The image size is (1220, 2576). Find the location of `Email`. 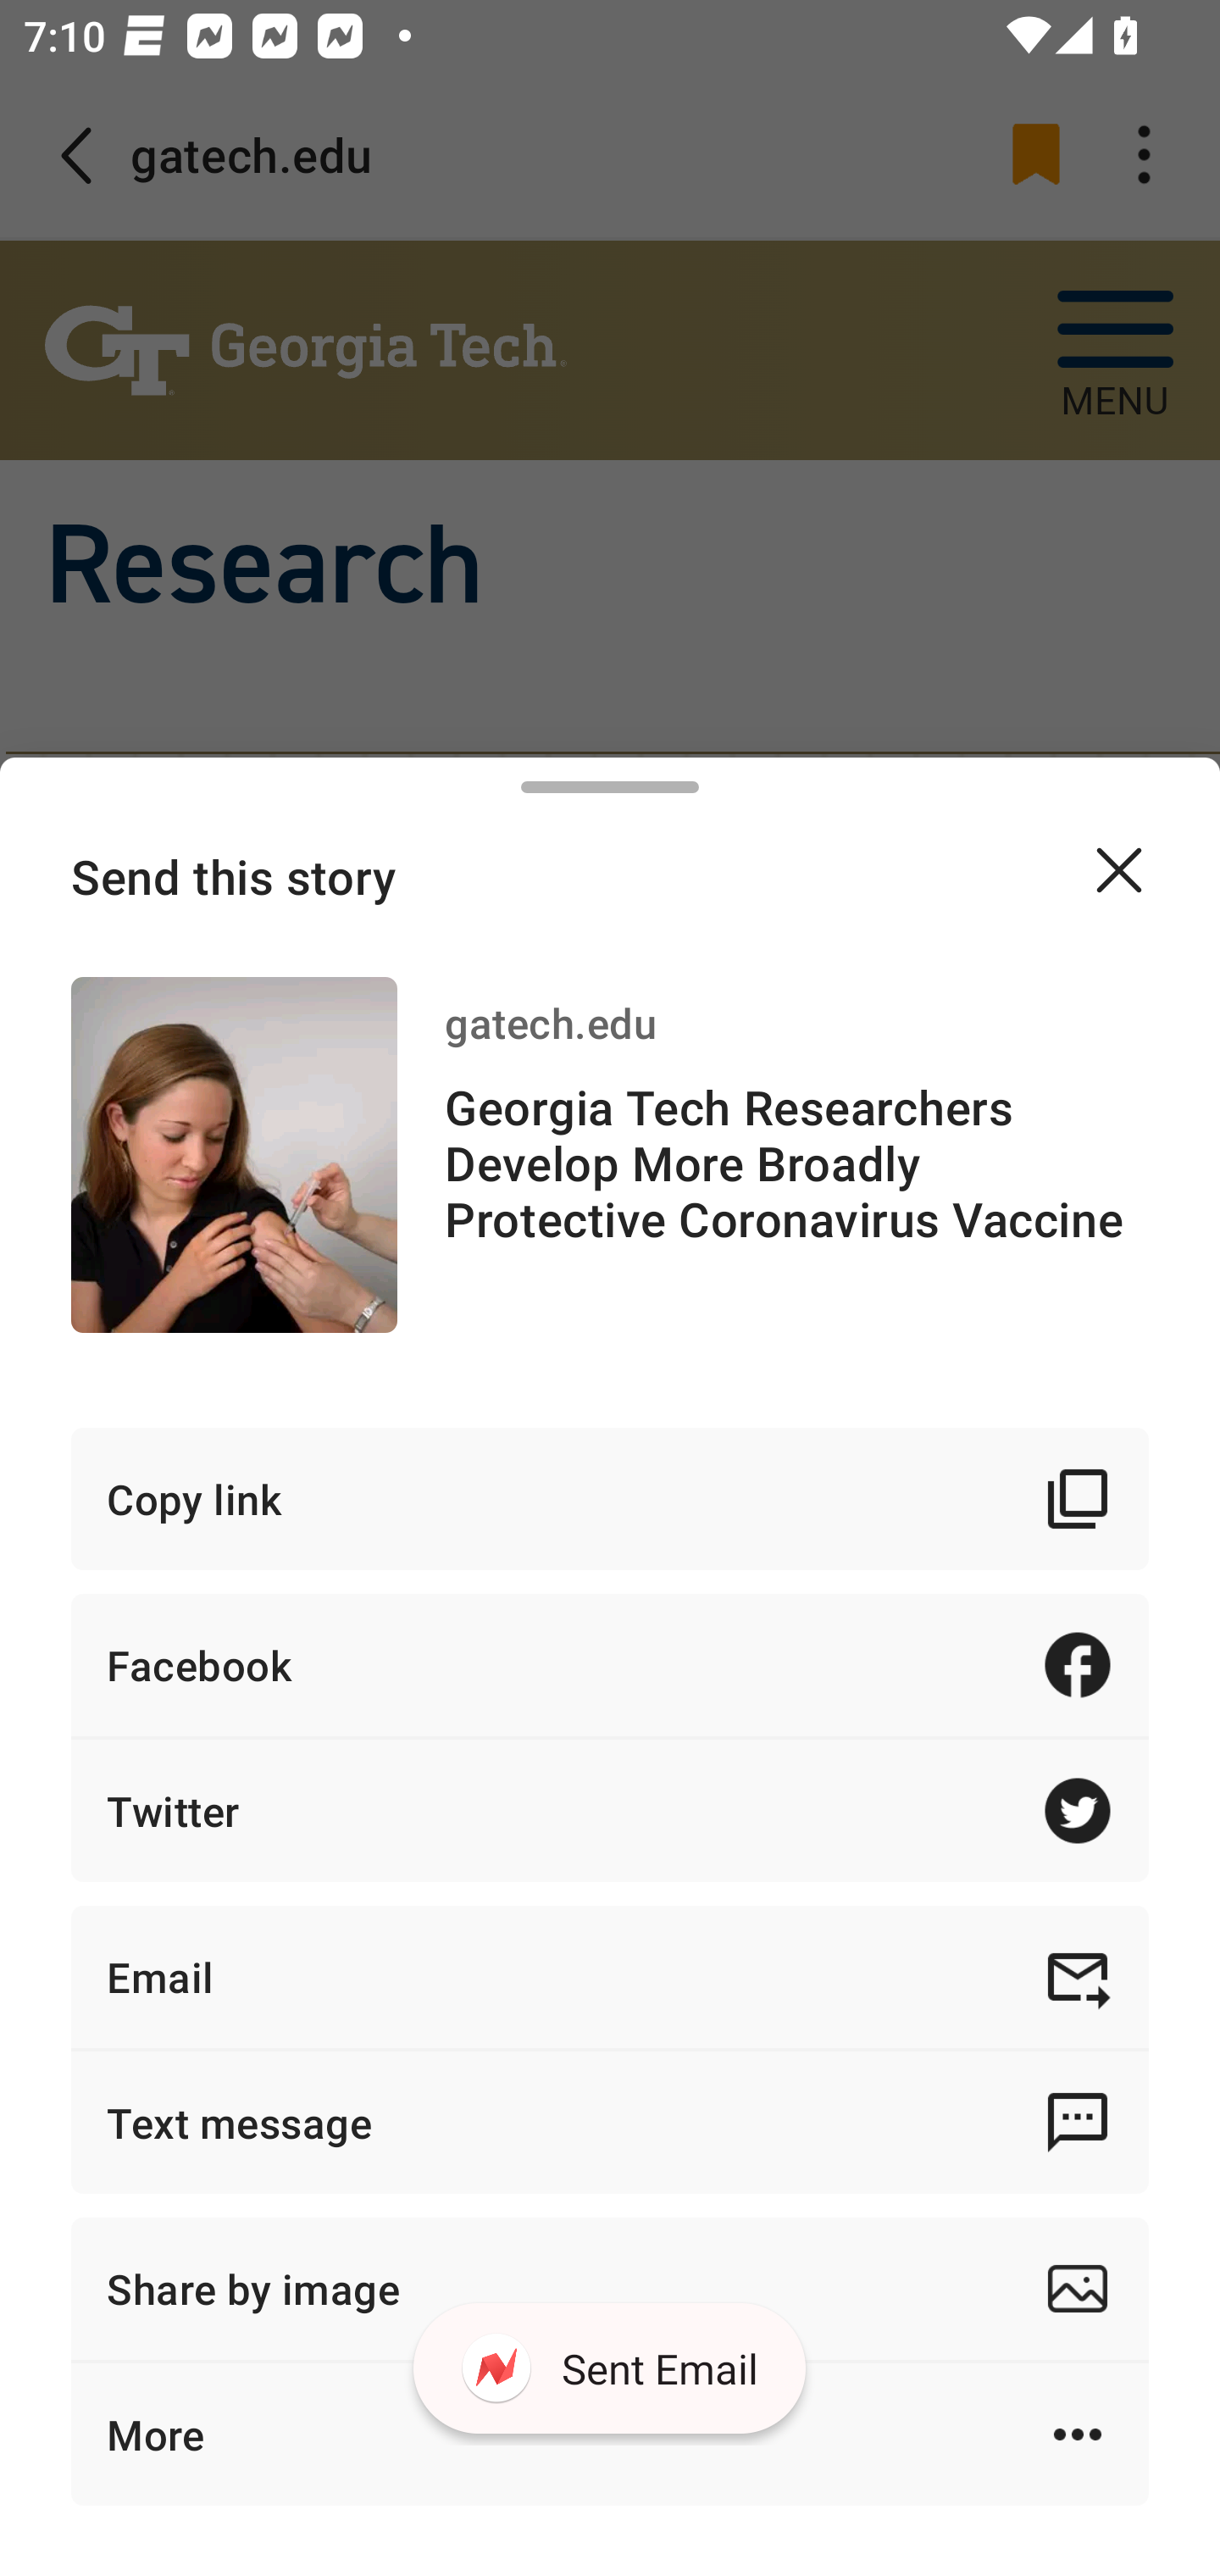

Email is located at coordinates (610, 1976).